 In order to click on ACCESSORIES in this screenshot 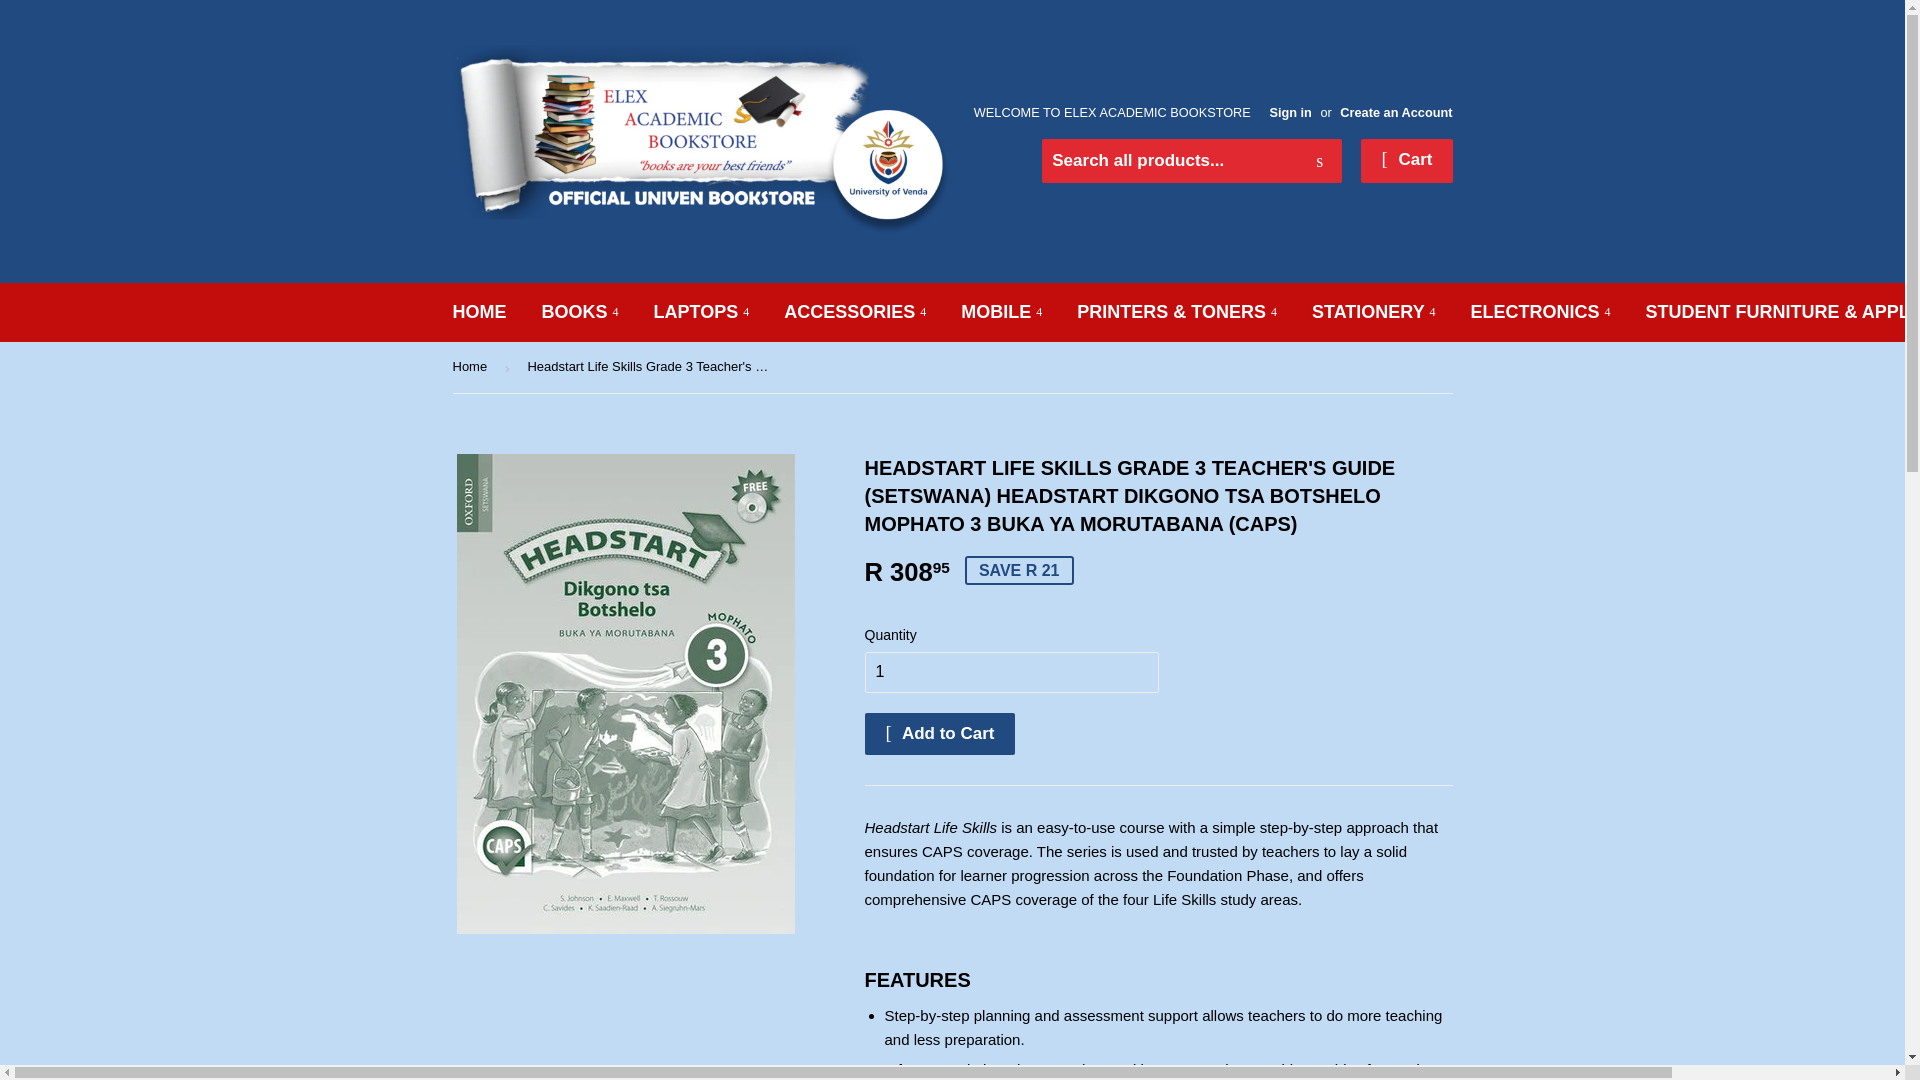, I will do `click(854, 312)`.